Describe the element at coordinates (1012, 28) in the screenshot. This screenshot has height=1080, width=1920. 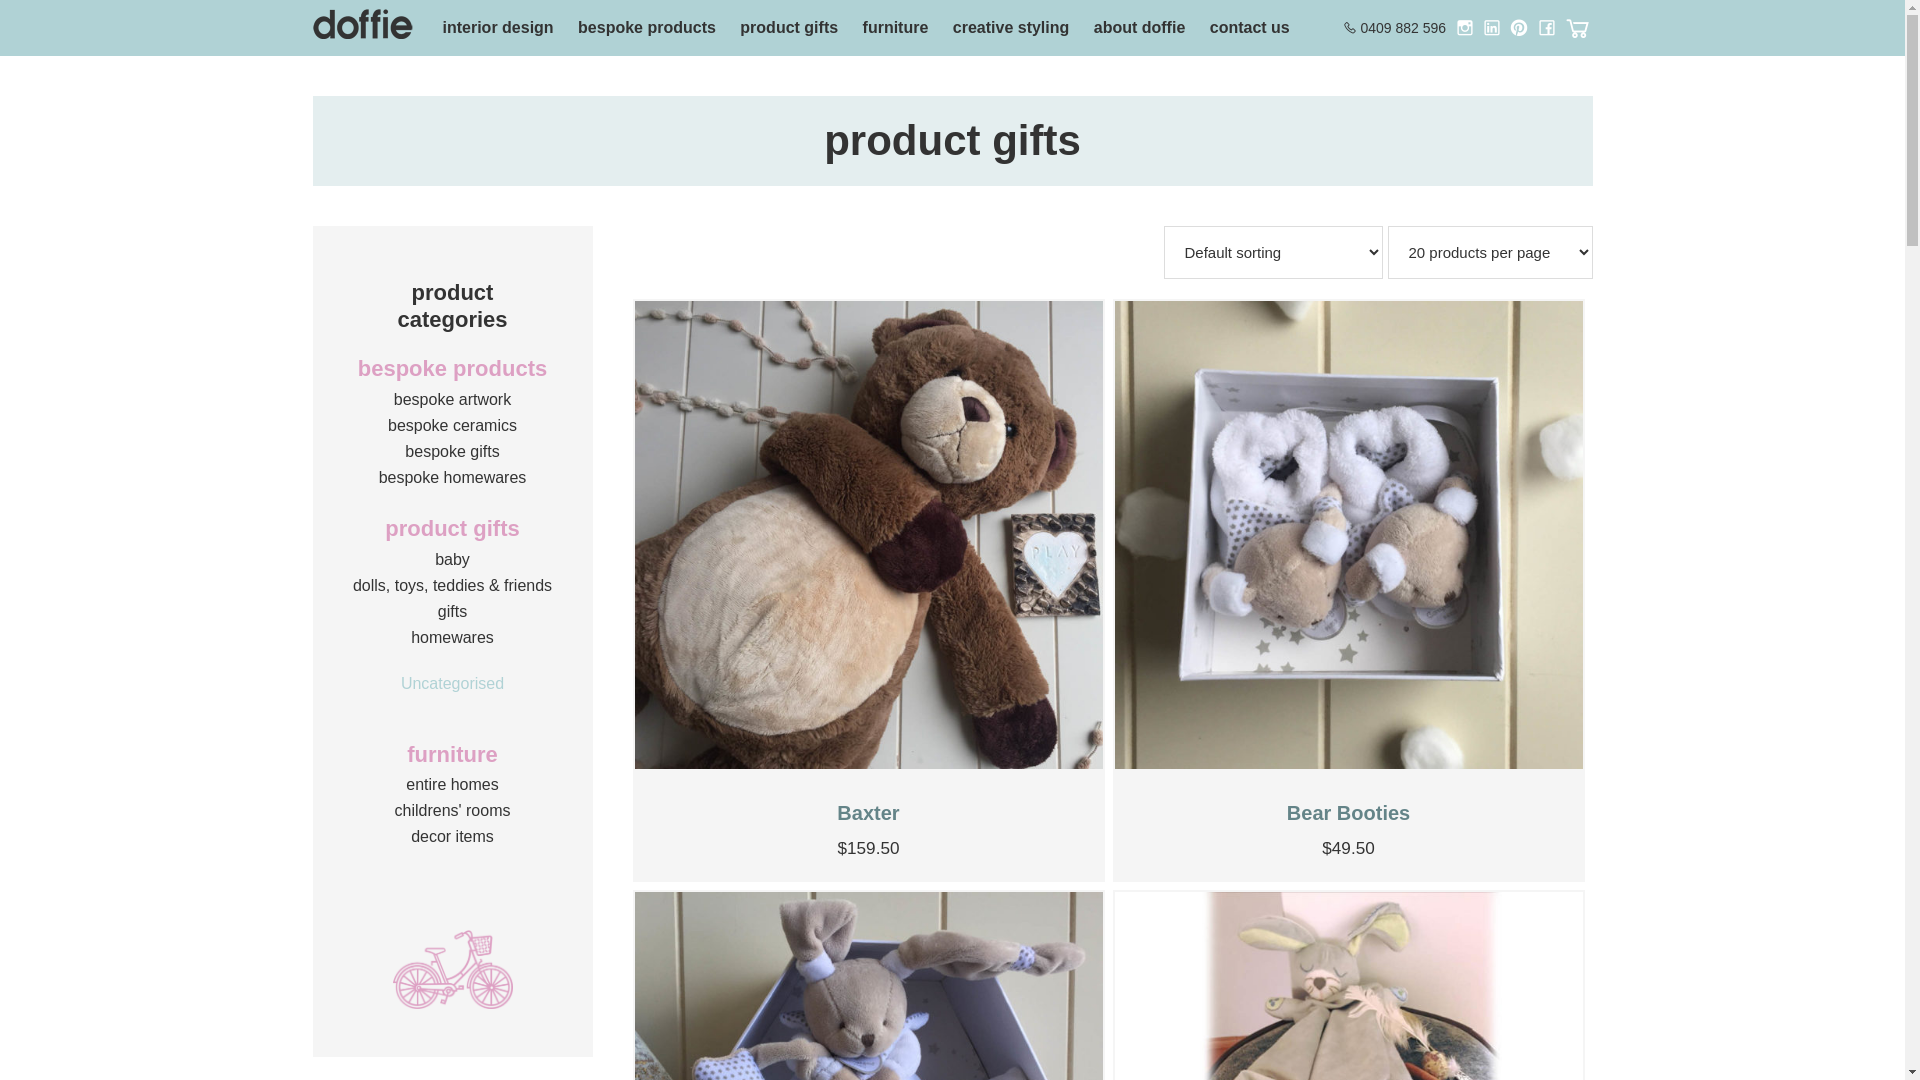
I see `creative styling` at that location.